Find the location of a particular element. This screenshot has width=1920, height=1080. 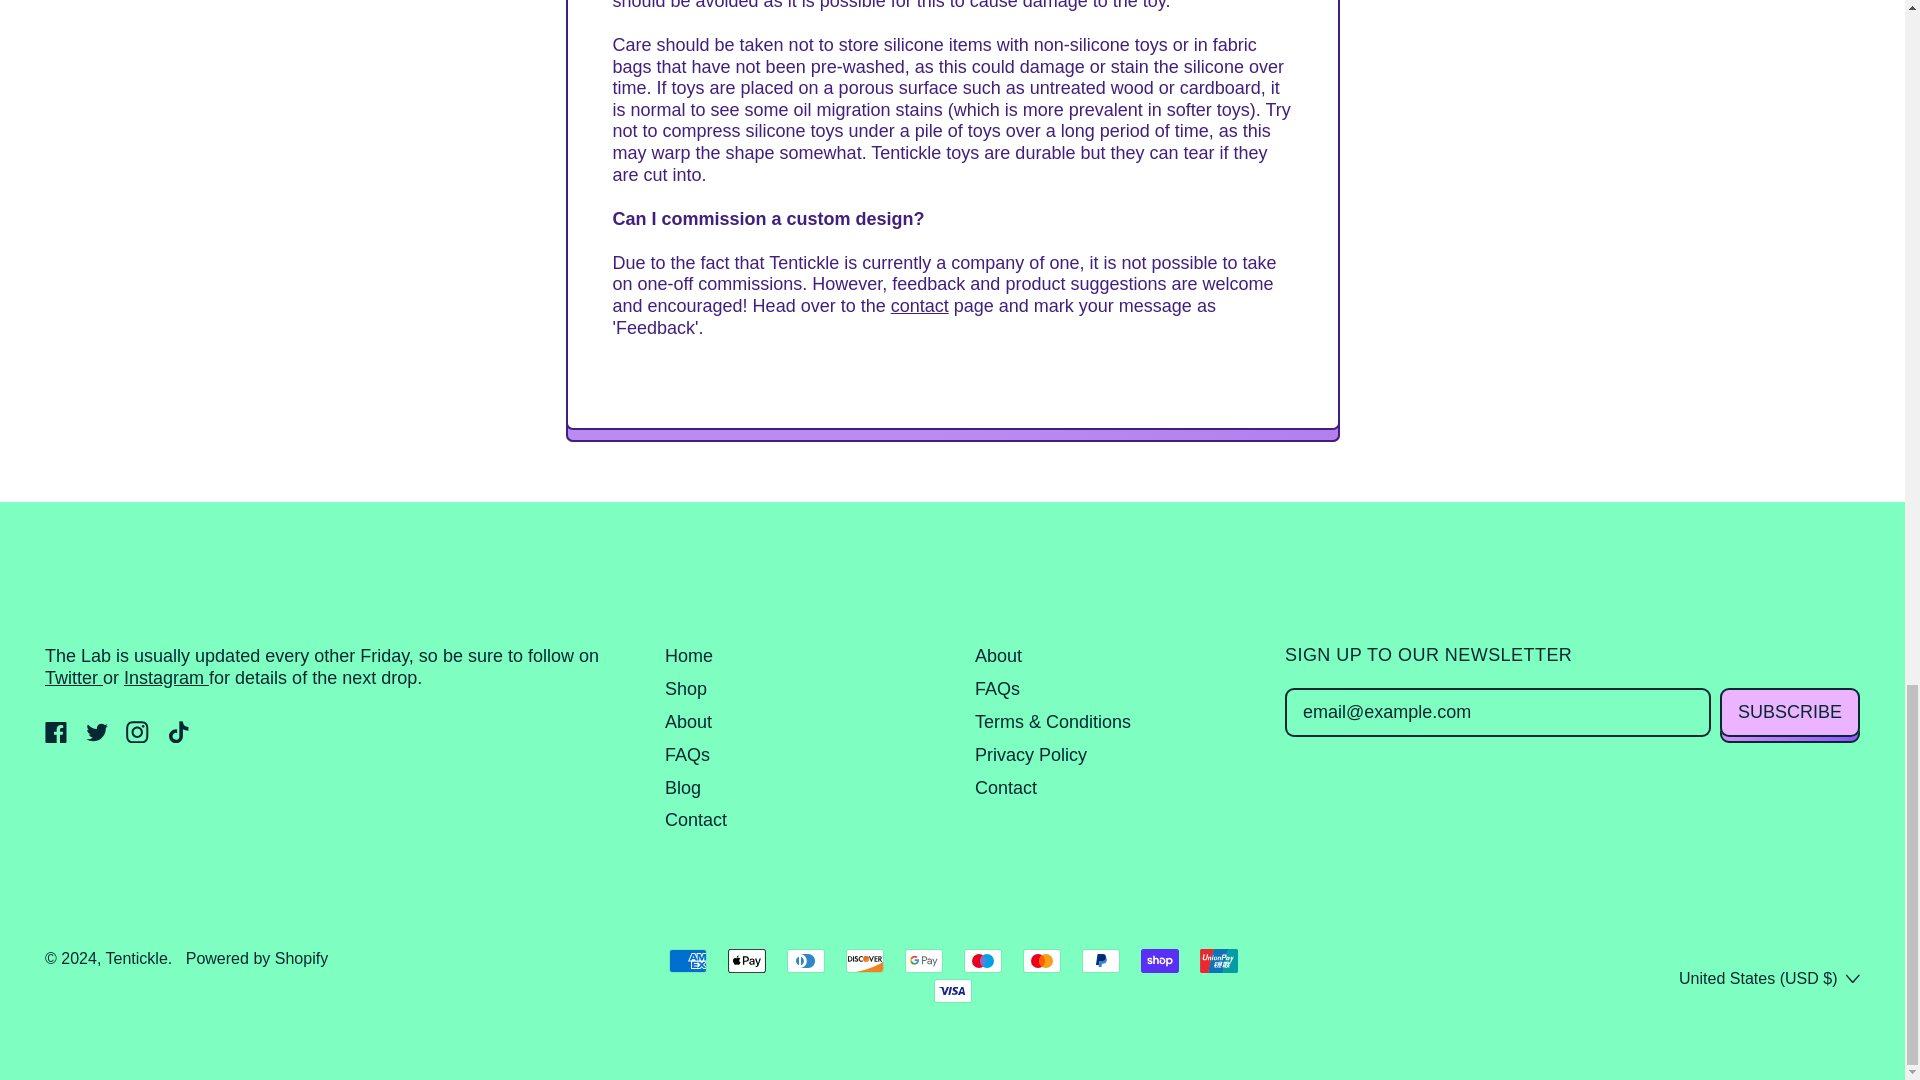

Instagram is located at coordinates (138, 736).